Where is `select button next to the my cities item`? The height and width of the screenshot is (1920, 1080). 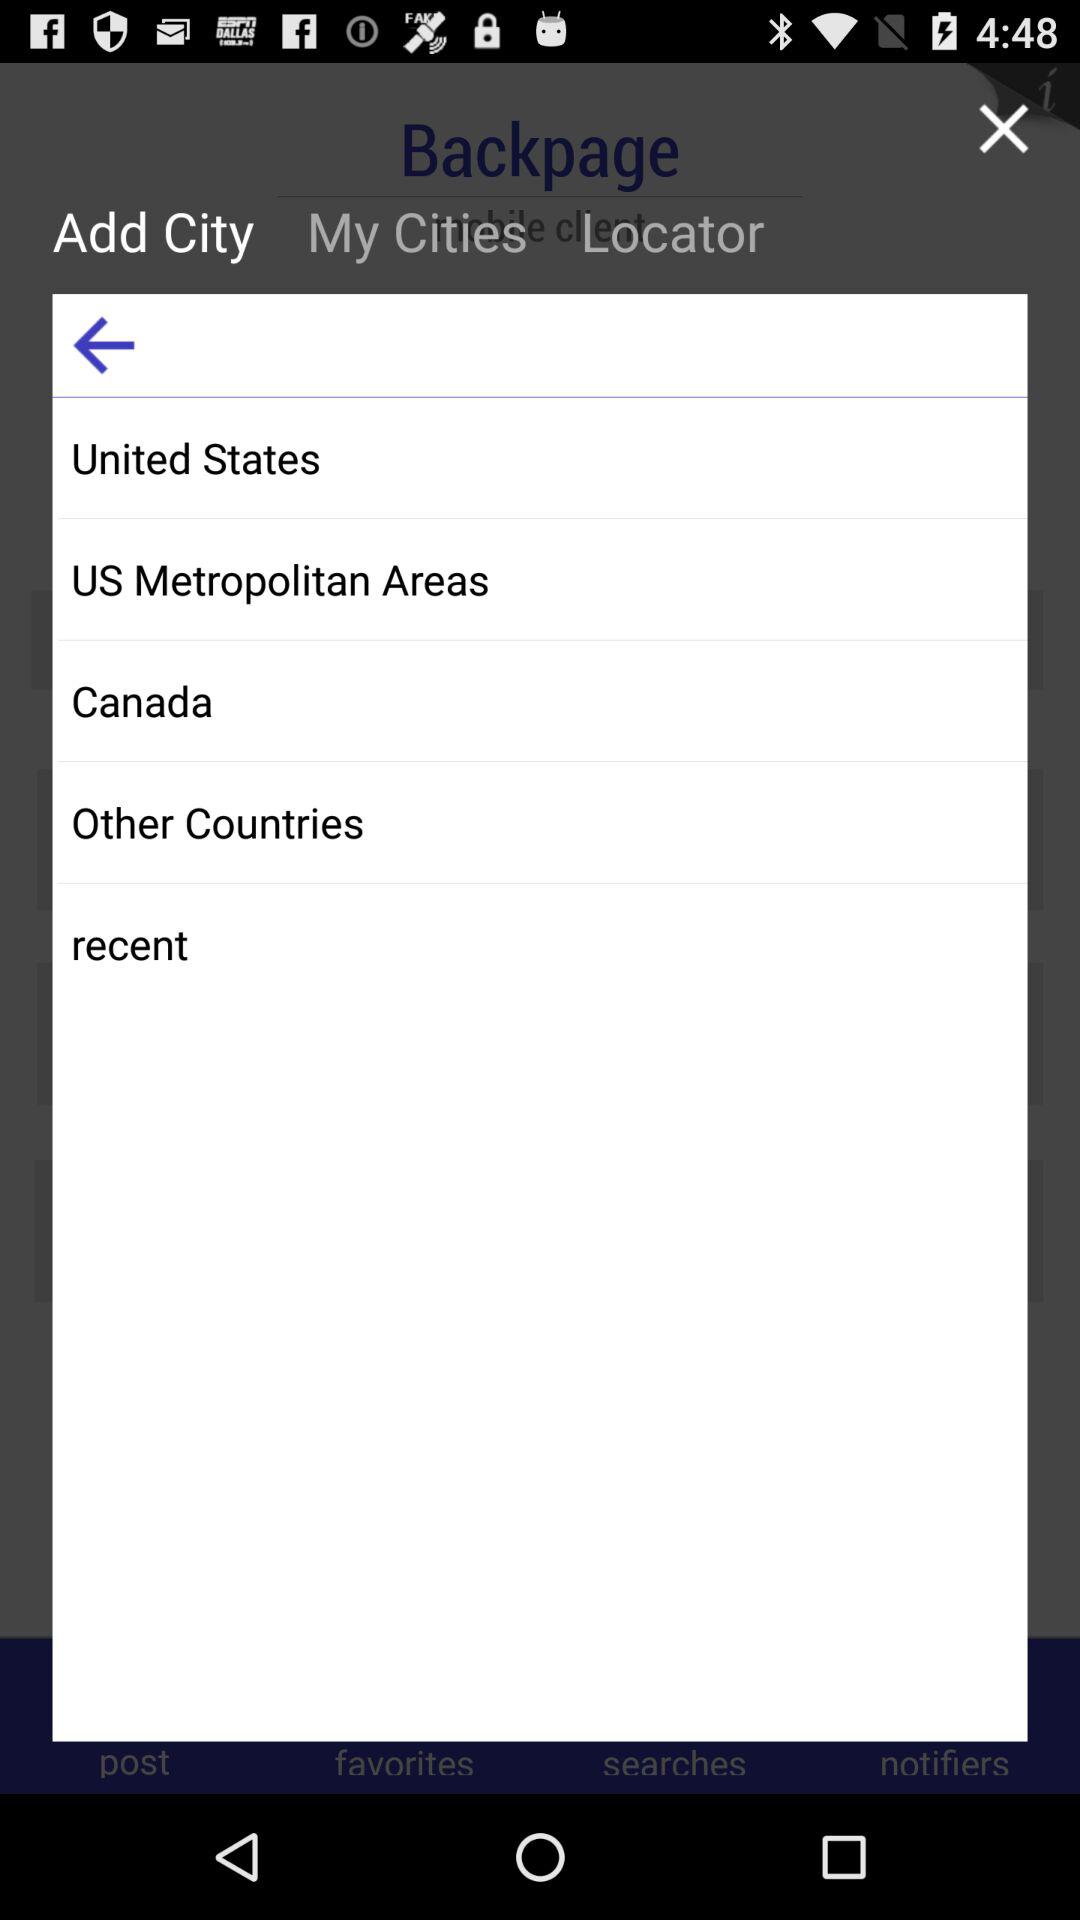
select button next to the my cities item is located at coordinates (166, 230).